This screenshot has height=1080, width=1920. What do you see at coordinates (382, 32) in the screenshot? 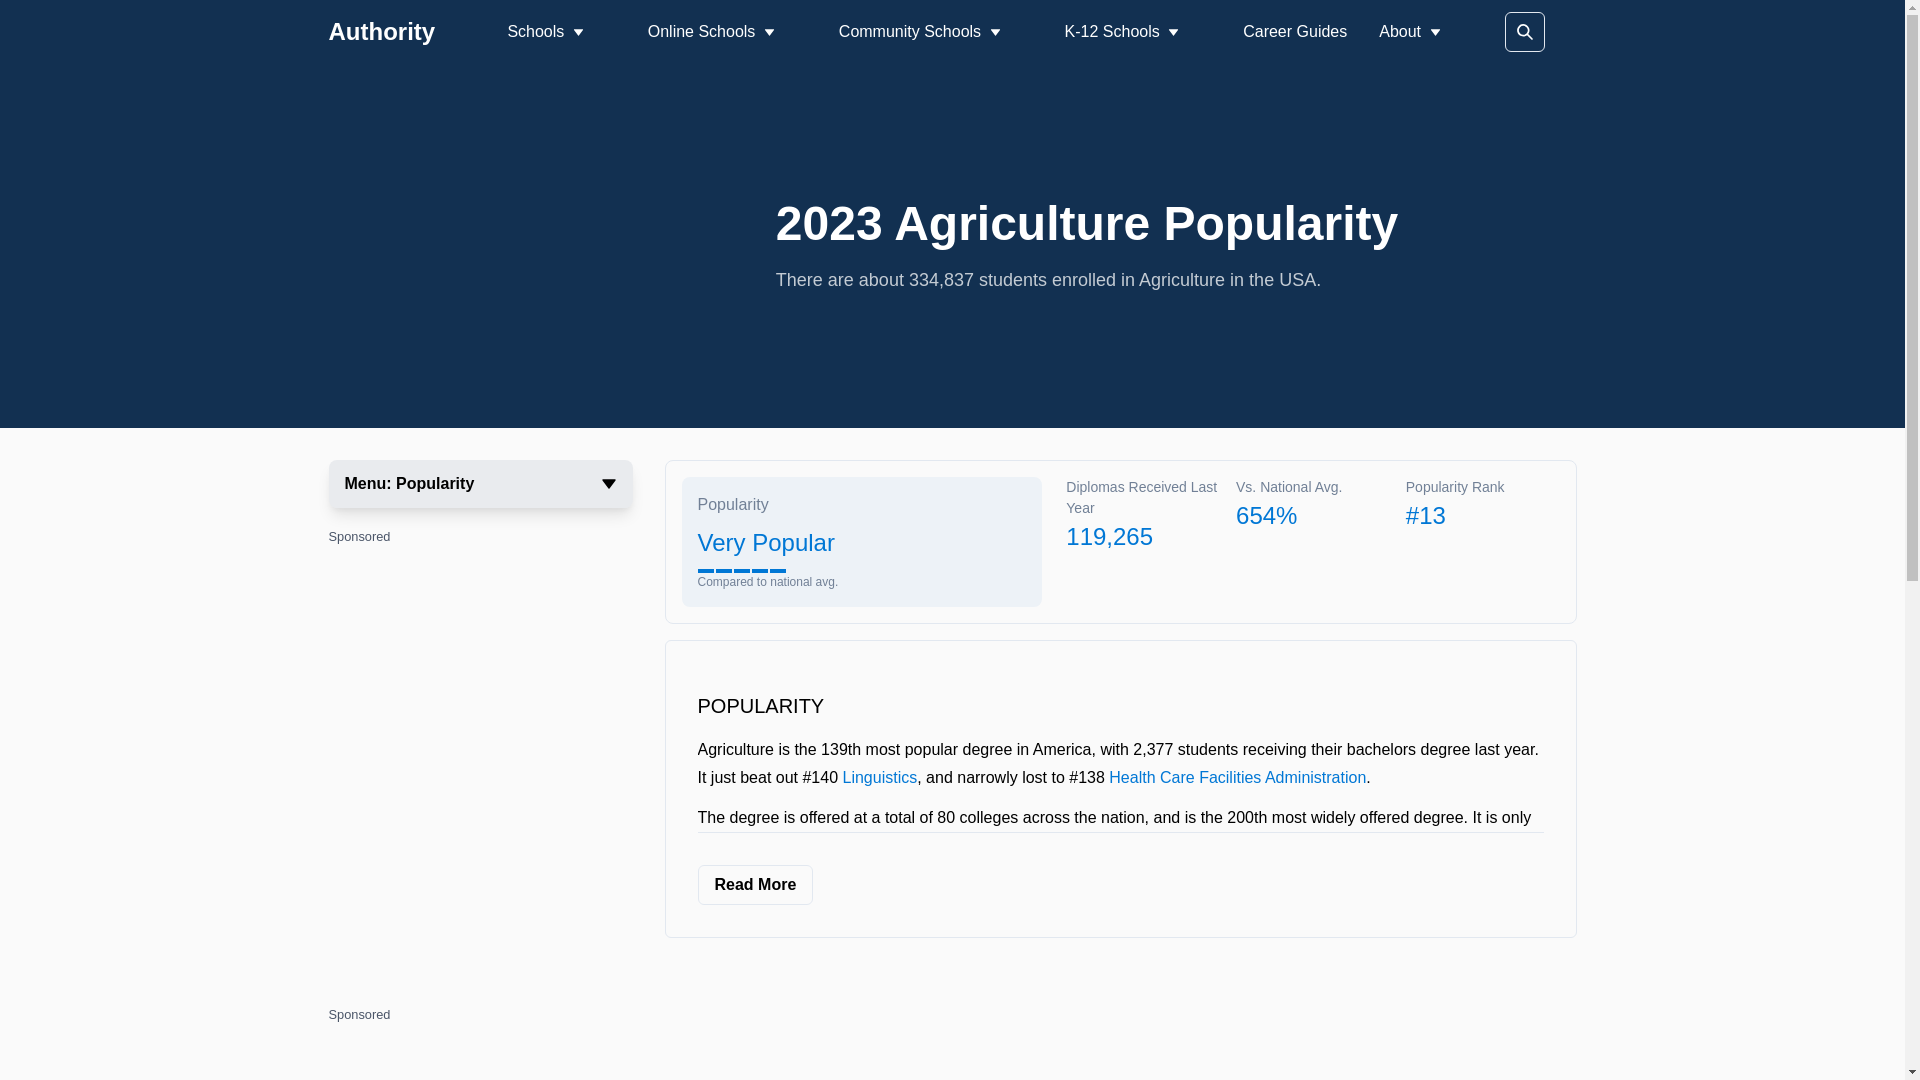
I see `Authority` at bounding box center [382, 32].